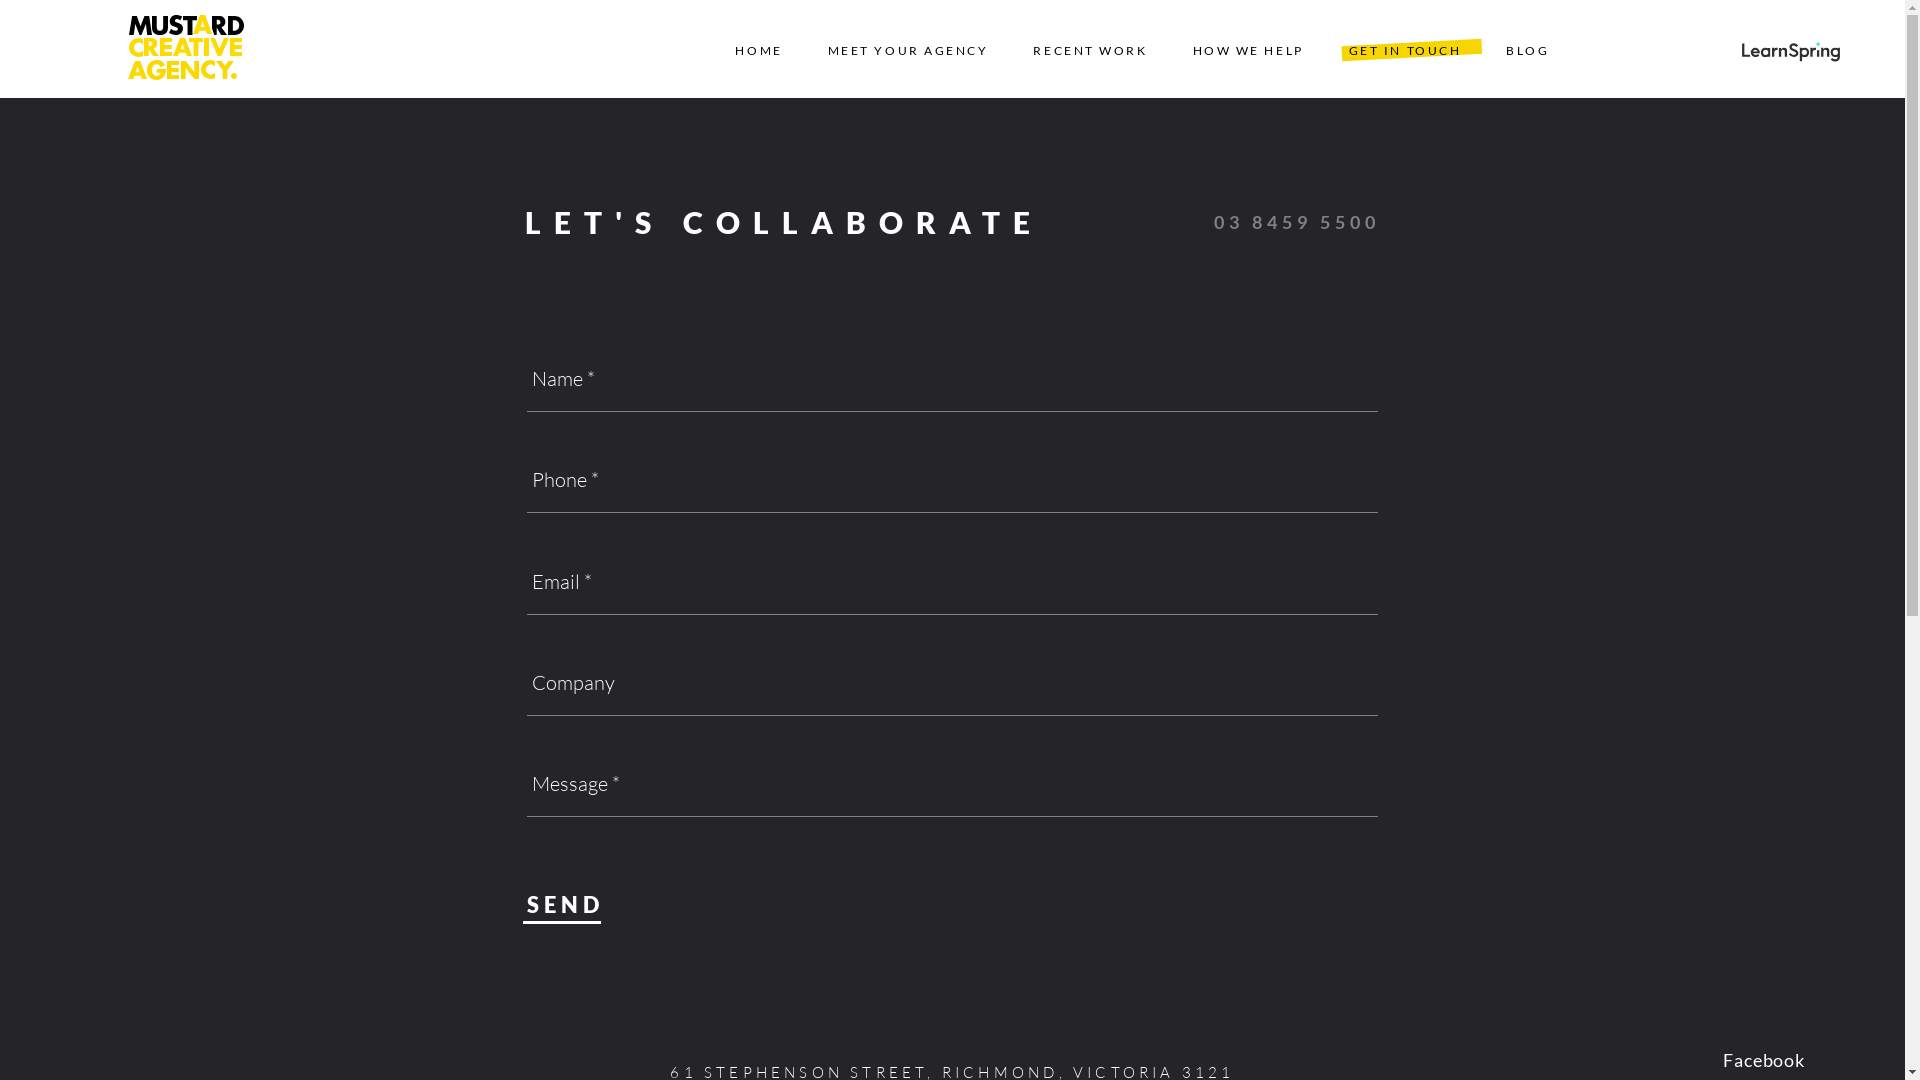  What do you see at coordinates (1405, 50) in the screenshot?
I see `GET IN TOUCH` at bounding box center [1405, 50].